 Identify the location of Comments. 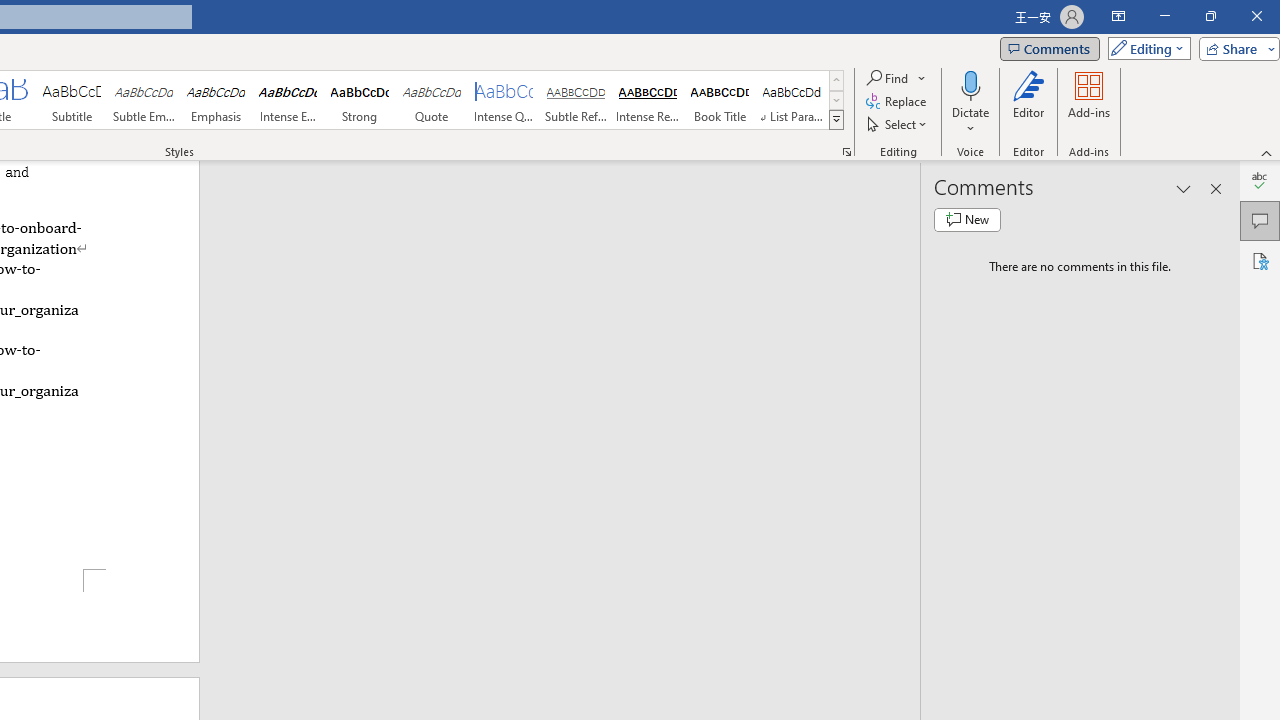
(1049, 48).